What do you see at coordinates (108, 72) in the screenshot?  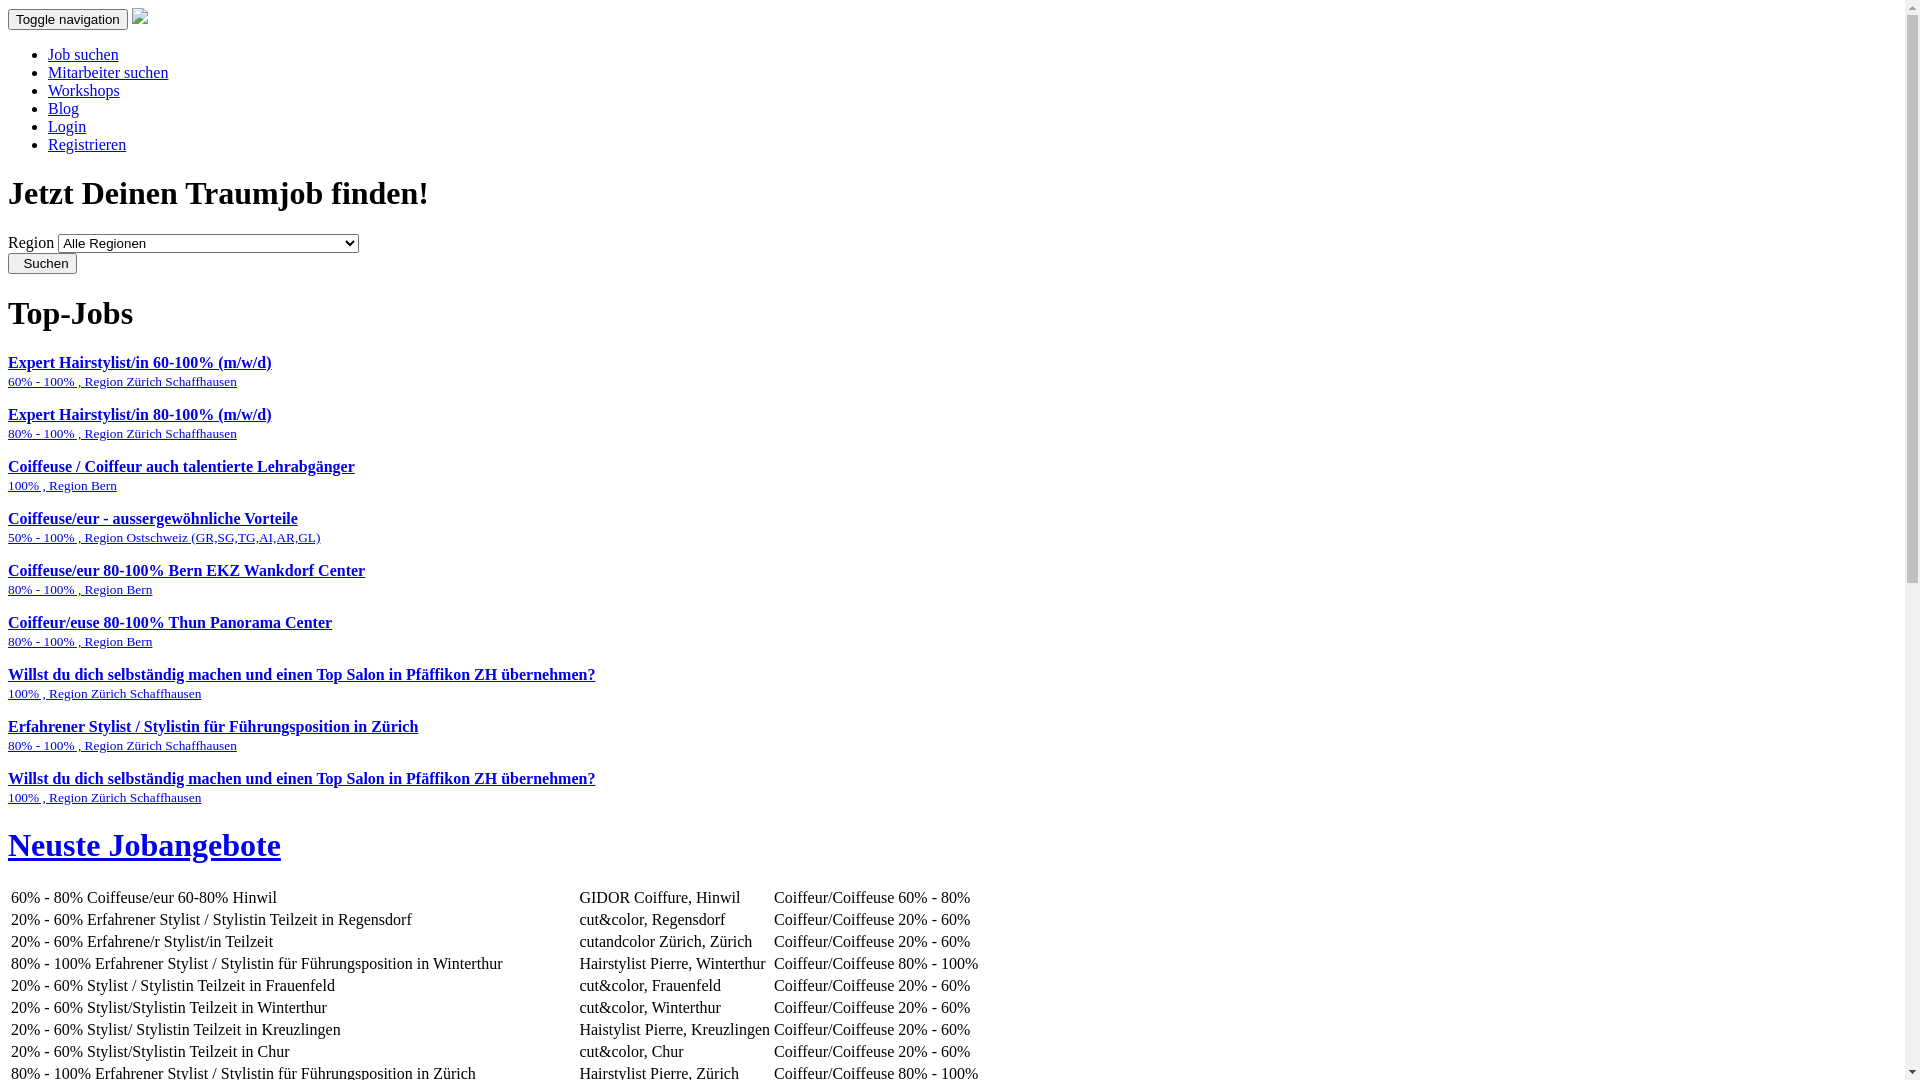 I see `Mitarbeiter suchen` at bounding box center [108, 72].